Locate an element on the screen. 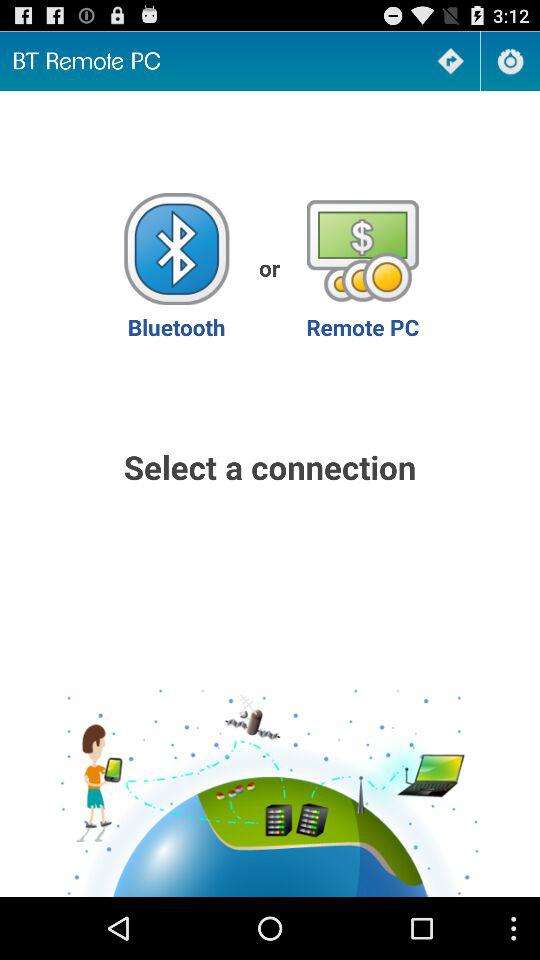 The image size is (540, 960). go next page is located at coordinates (450, 60).